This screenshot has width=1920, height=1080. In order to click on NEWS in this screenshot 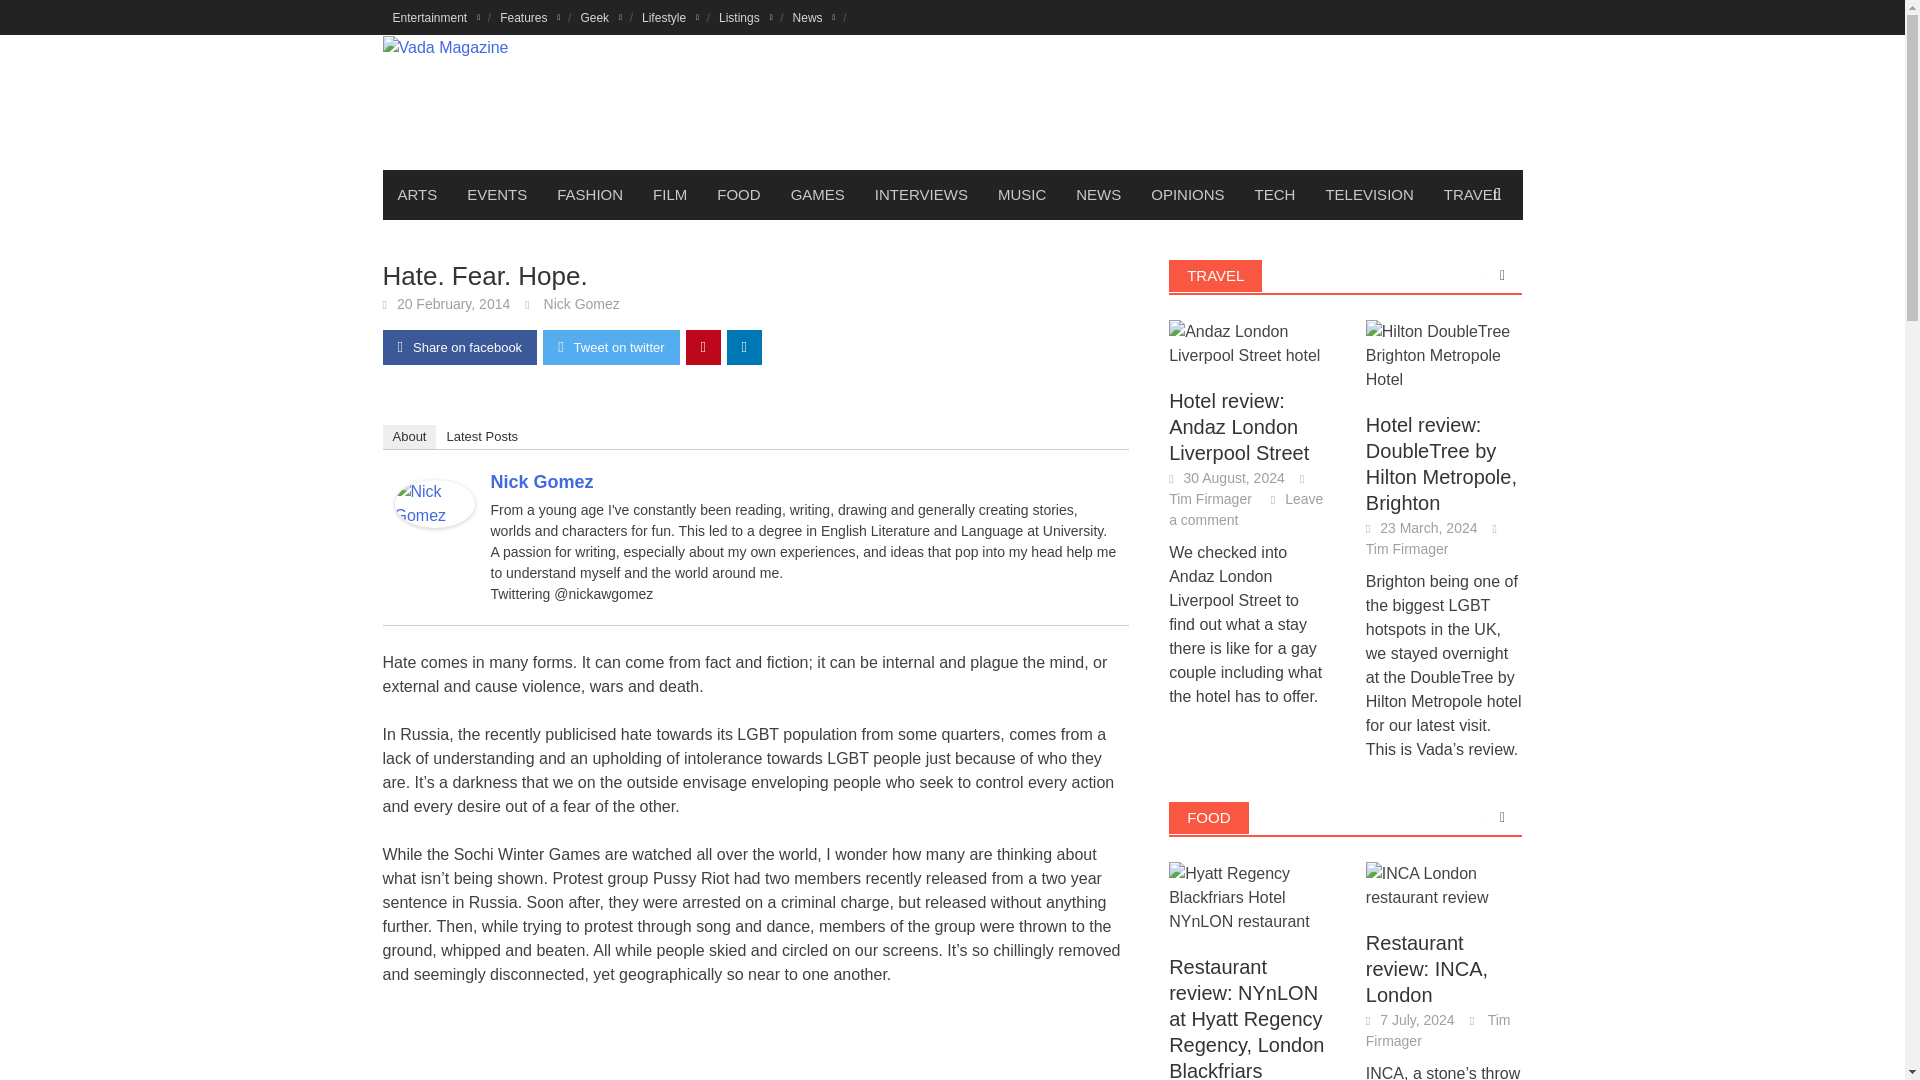, I will do `click(1098, 194)`.